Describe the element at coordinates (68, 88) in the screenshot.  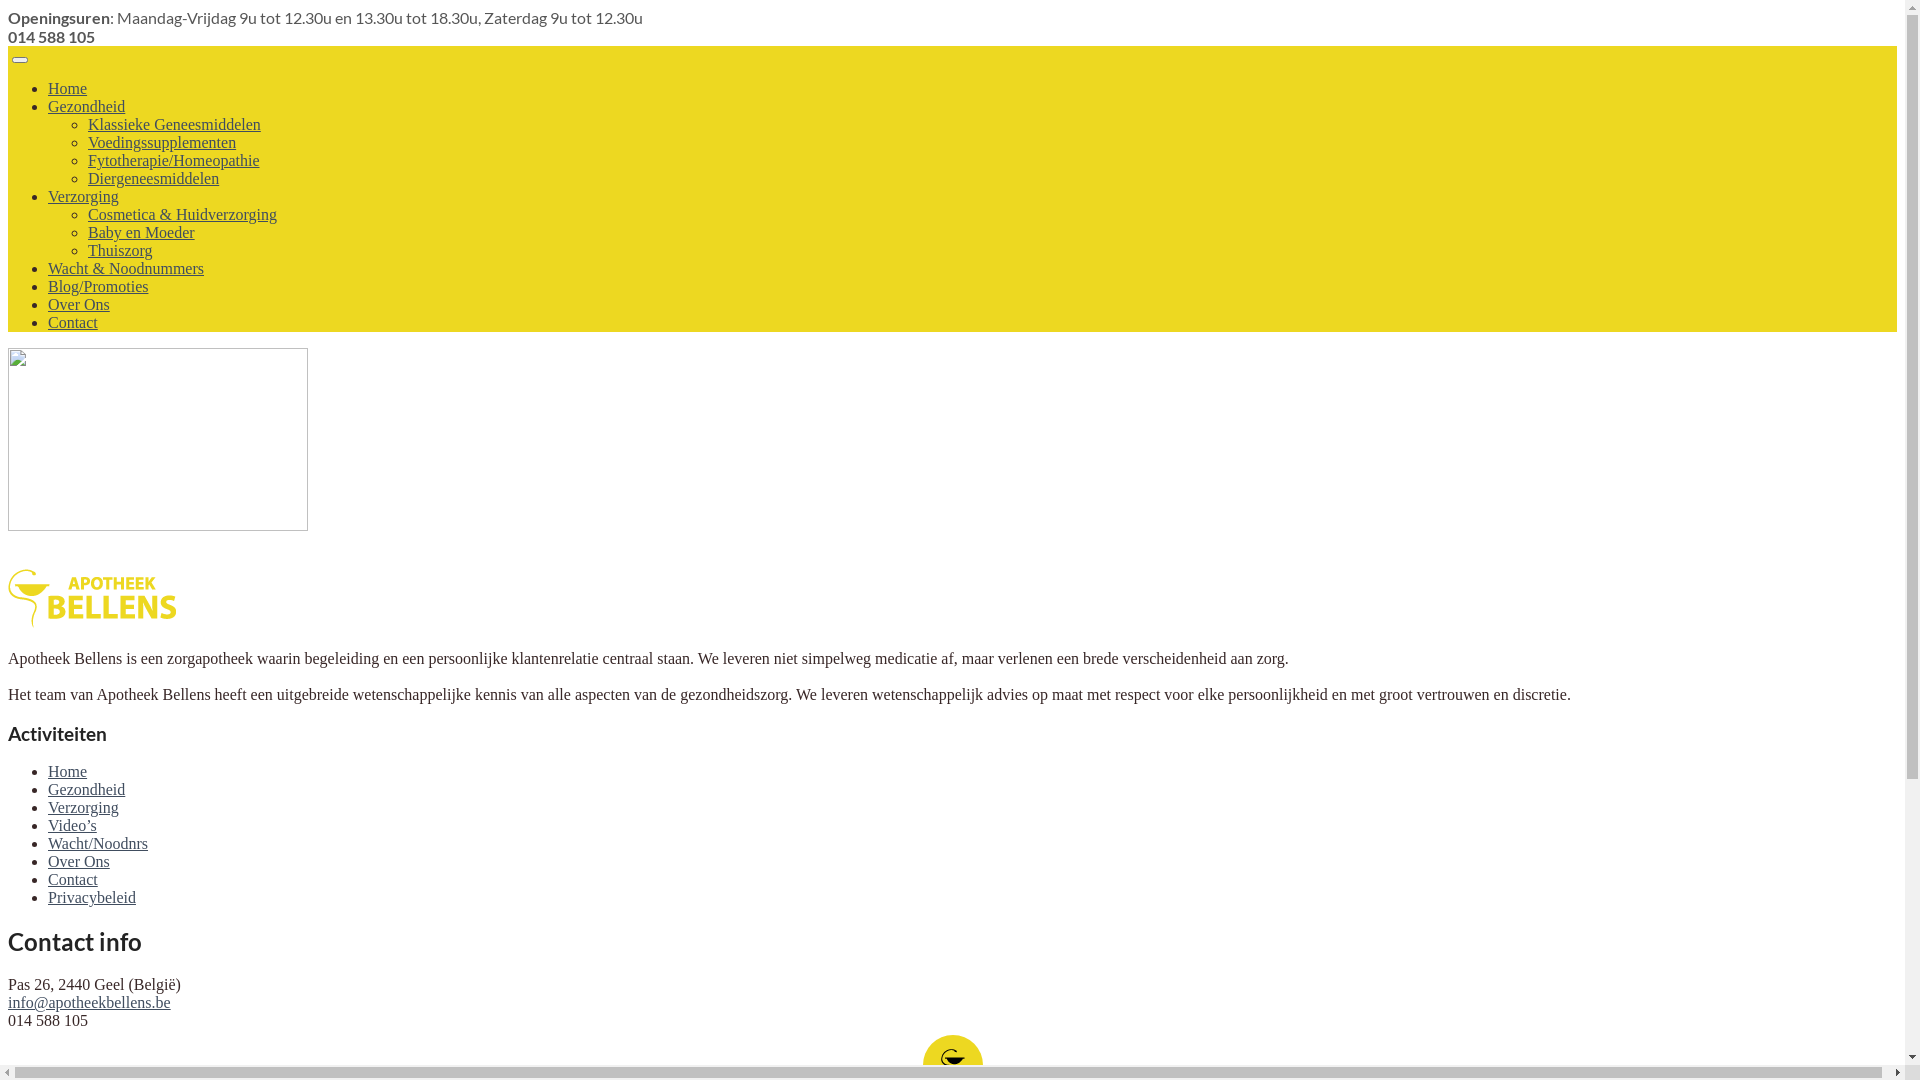
I see `Home` at that location.